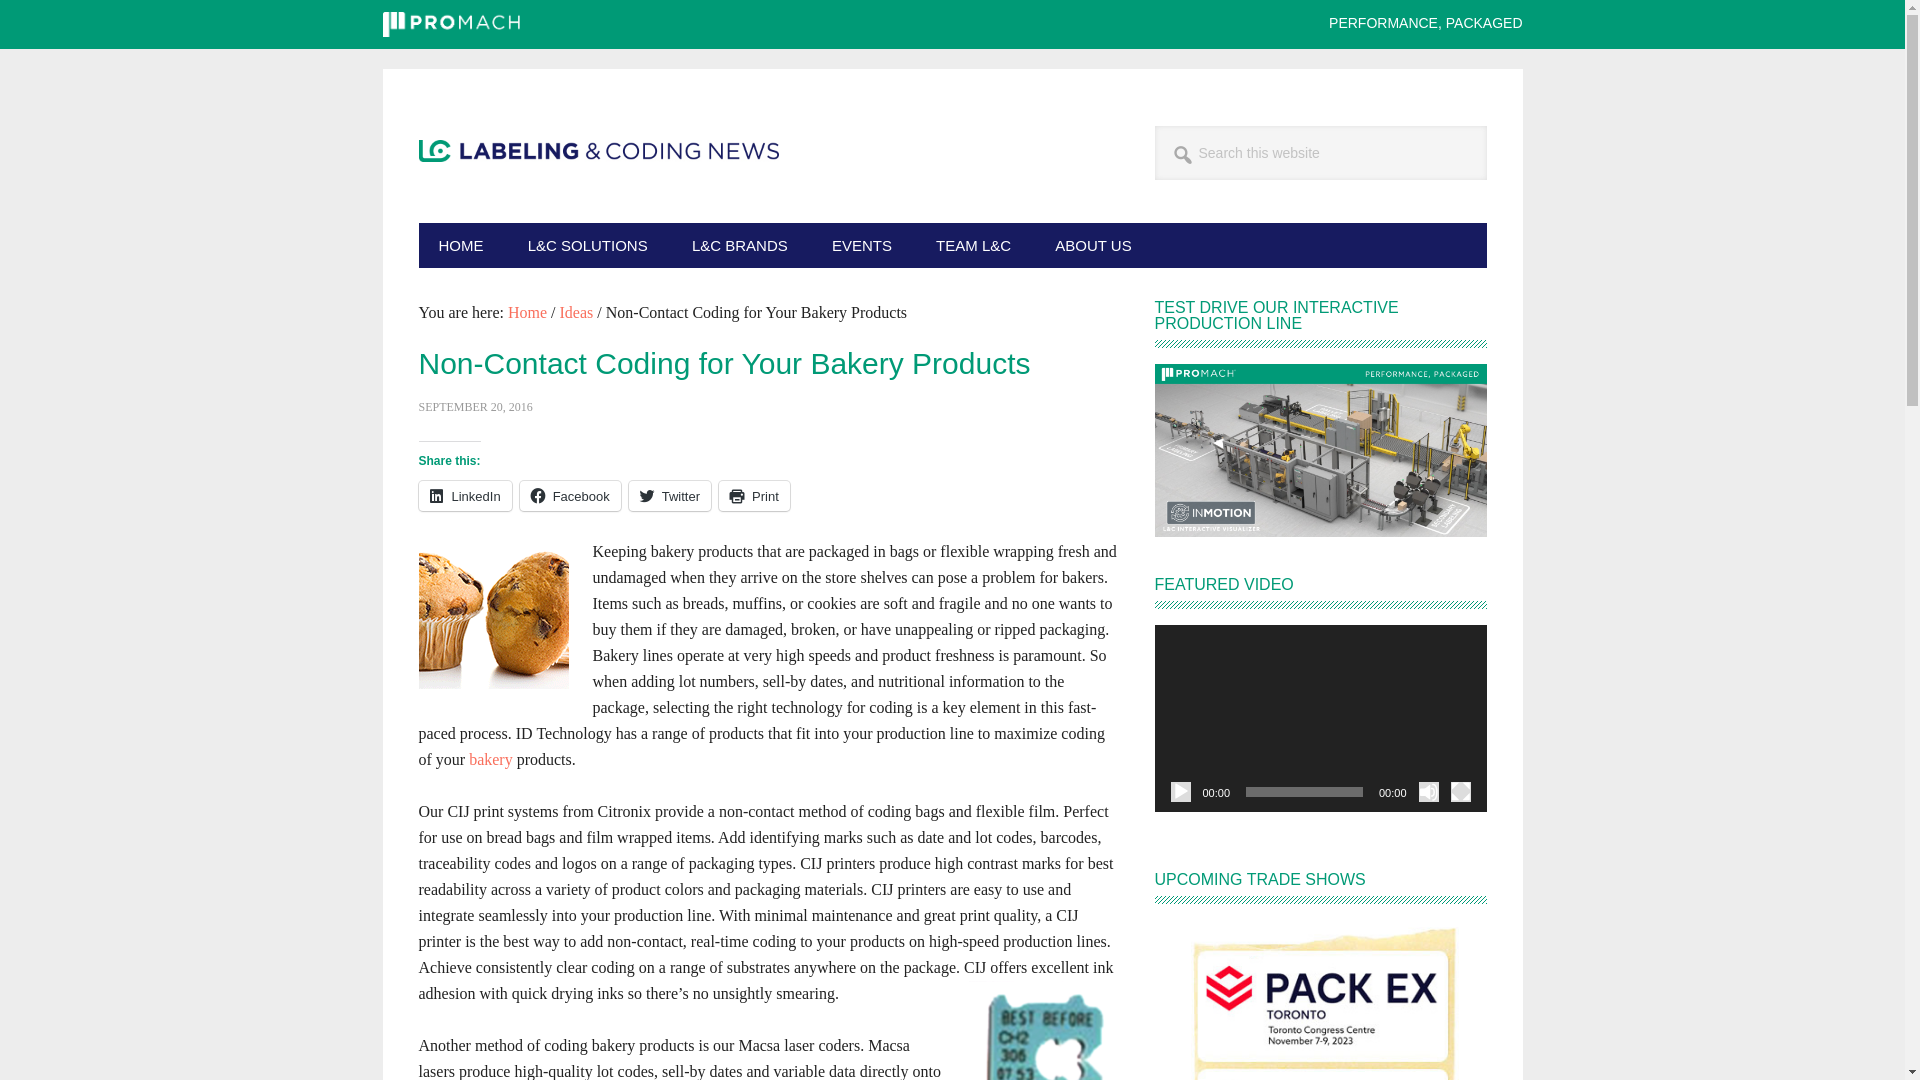  What do you see at coordinates (460, 244) in the screenshot?
I see `HOME` at bounding box center [460, 244].